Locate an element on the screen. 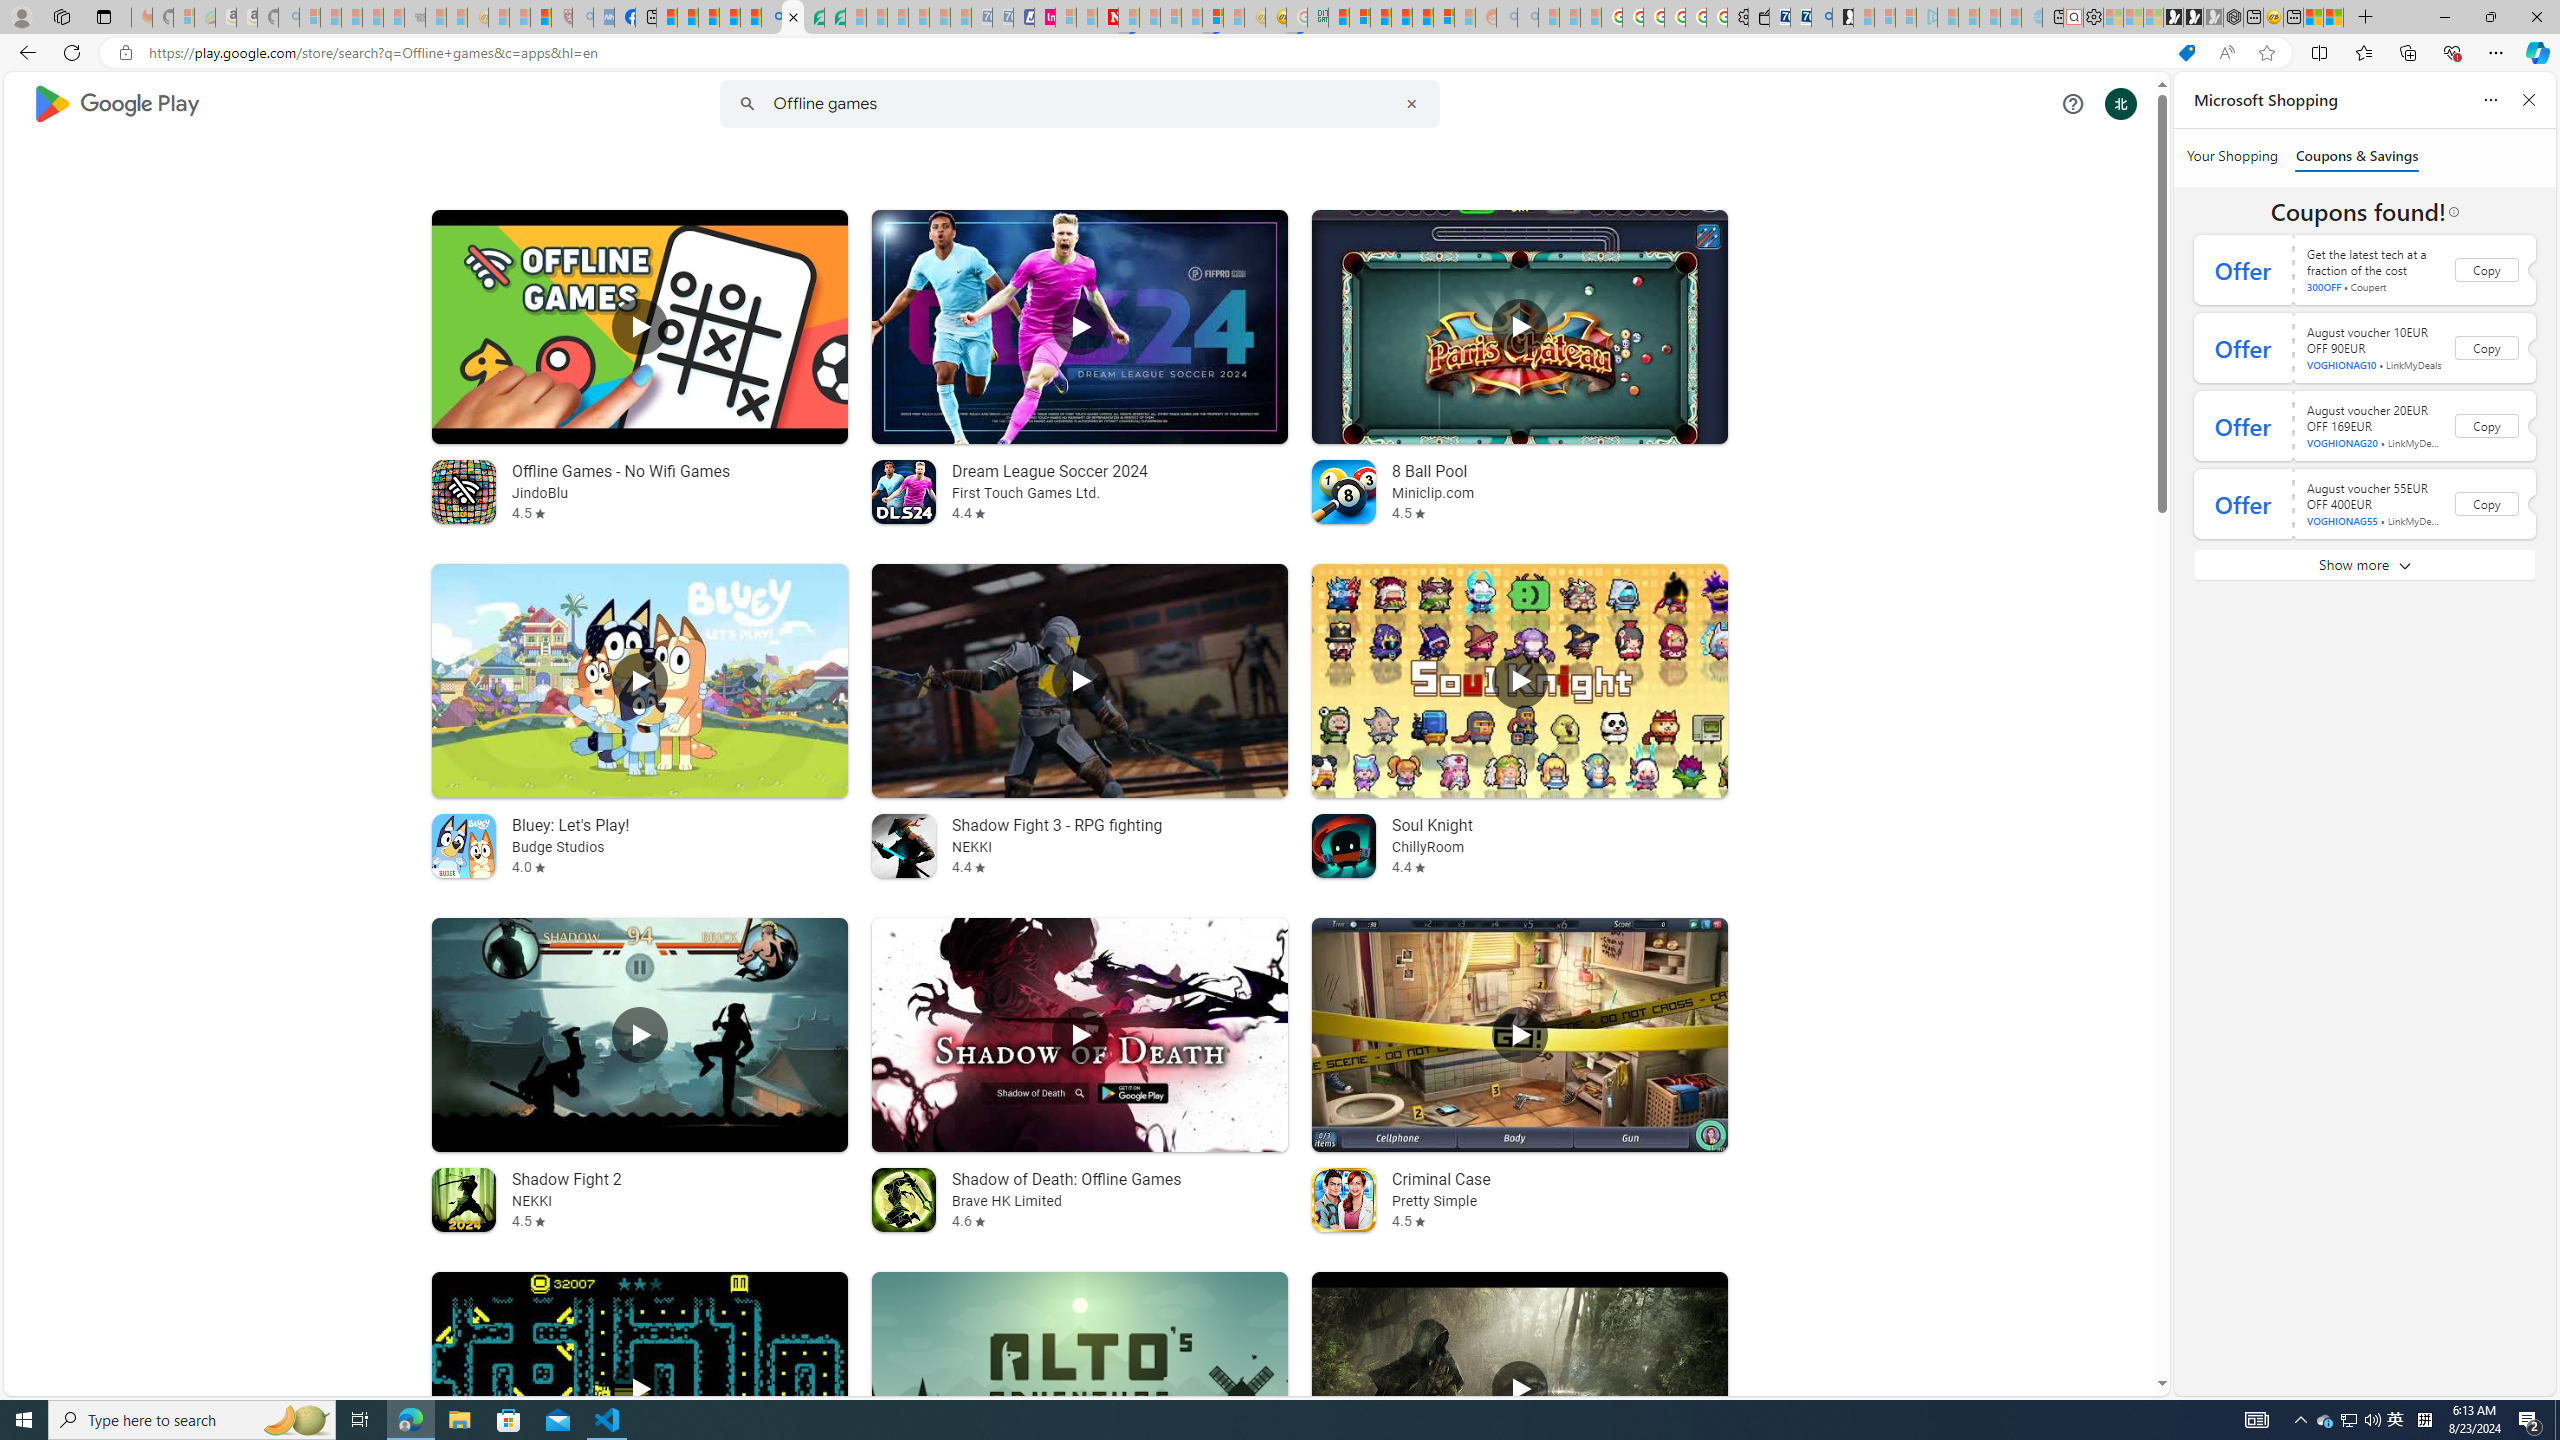 The image size is (2560, 1440). Recipes - MSN - Sleeping is located at coordinates (499, 17).